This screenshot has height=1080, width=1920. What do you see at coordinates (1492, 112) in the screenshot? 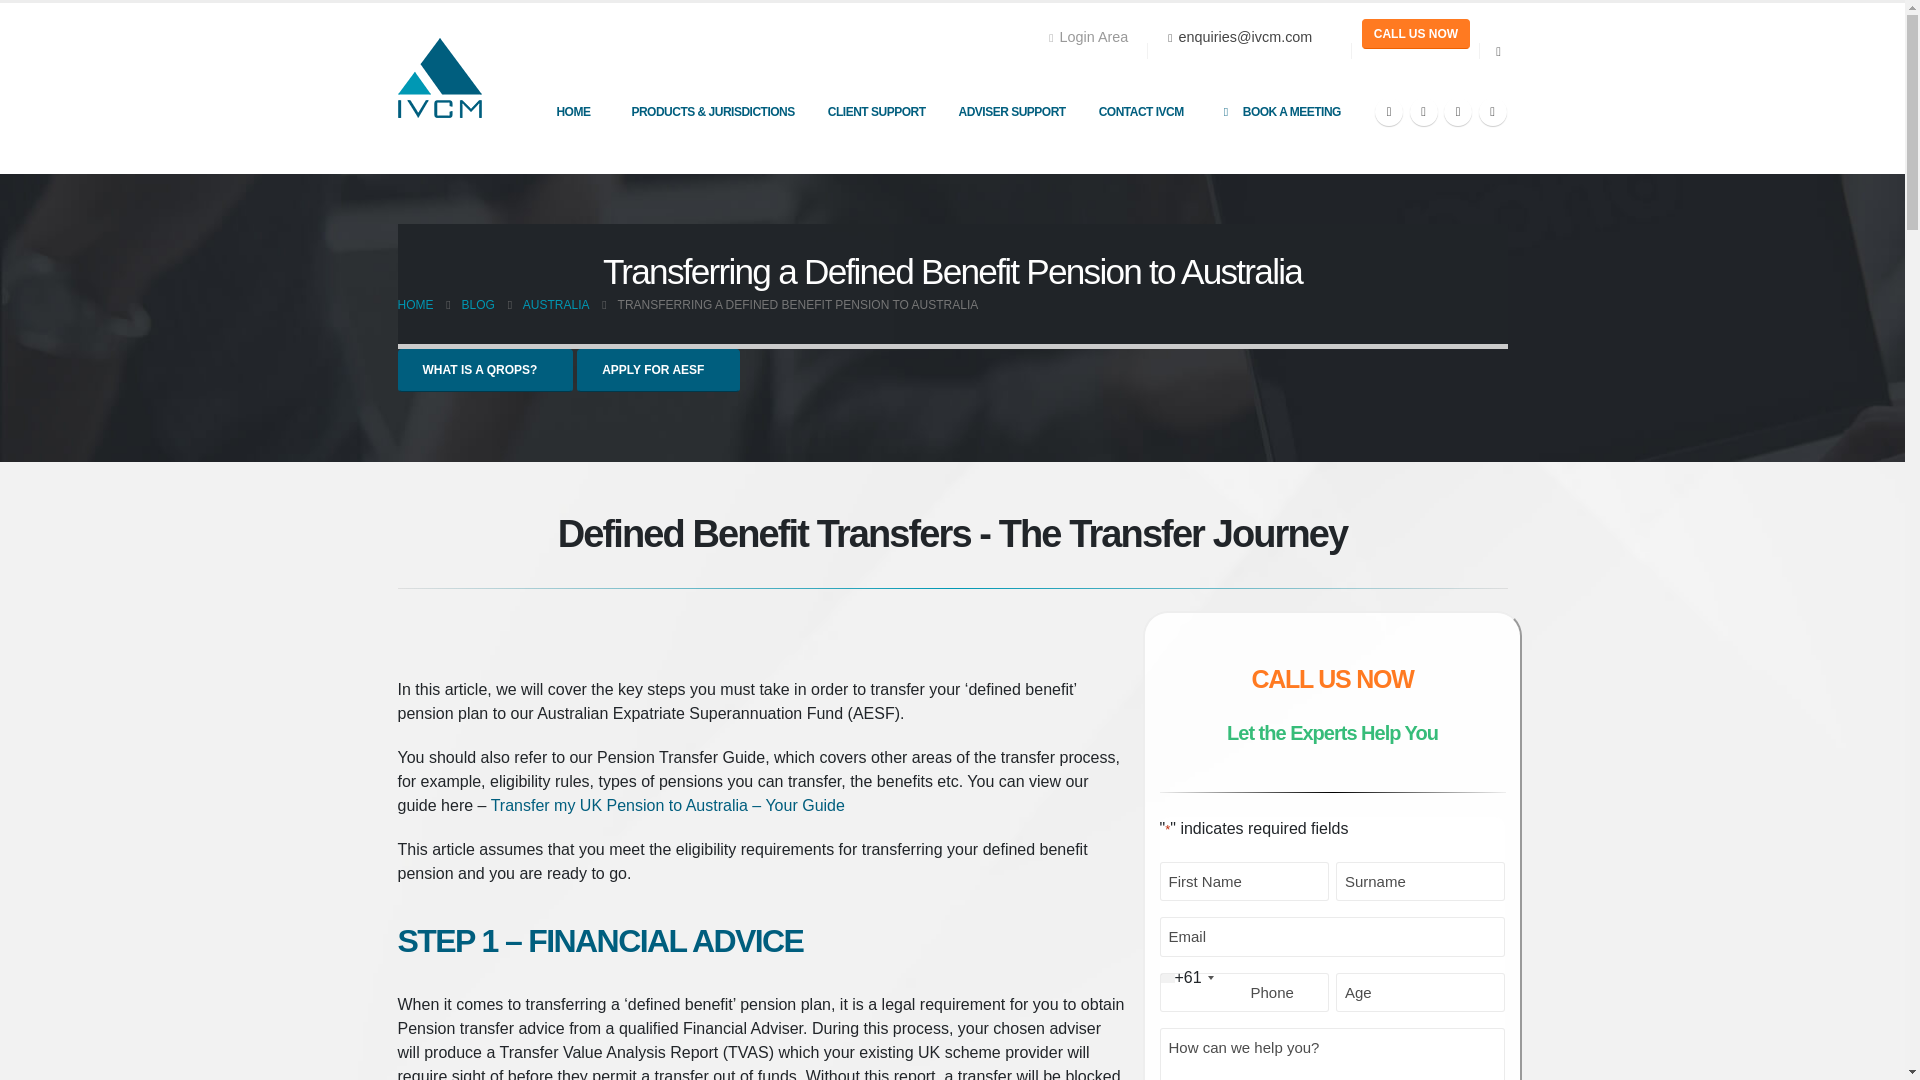
I see `LinkedIn` at bounding box center [1492, 112].